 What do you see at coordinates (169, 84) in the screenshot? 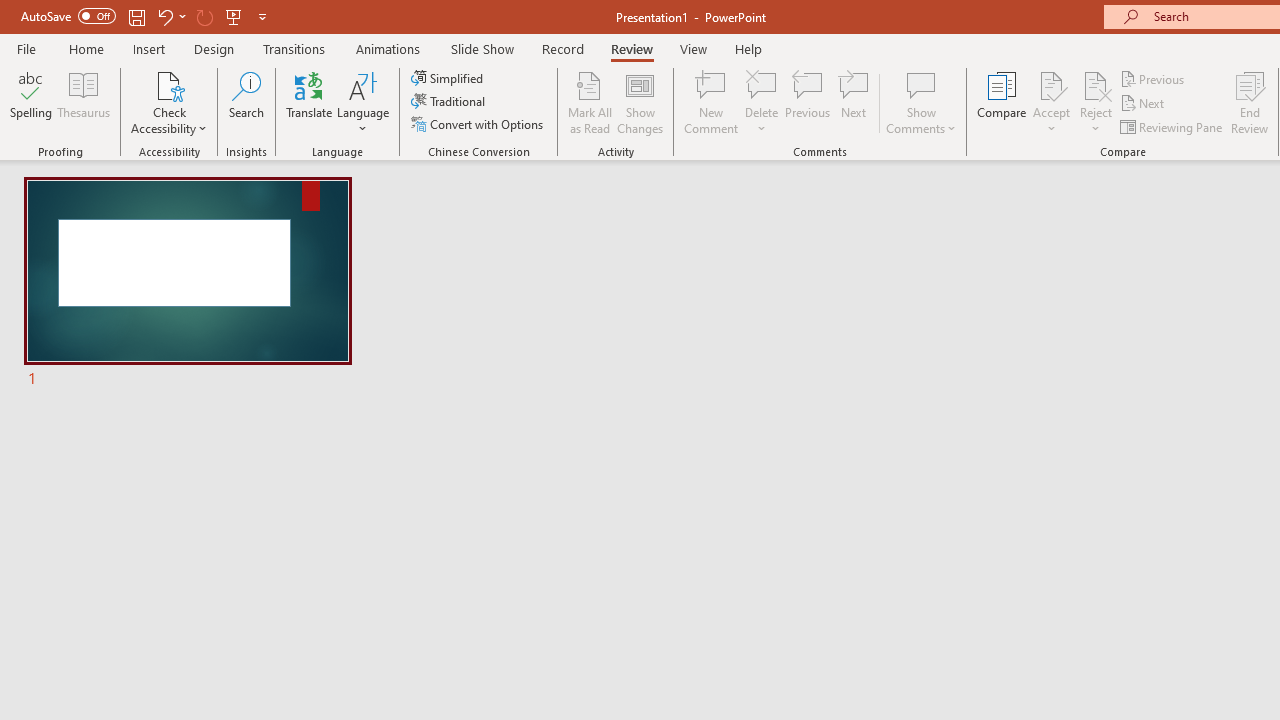
I see `Check Accessibility` at bounding box center [169, 84].